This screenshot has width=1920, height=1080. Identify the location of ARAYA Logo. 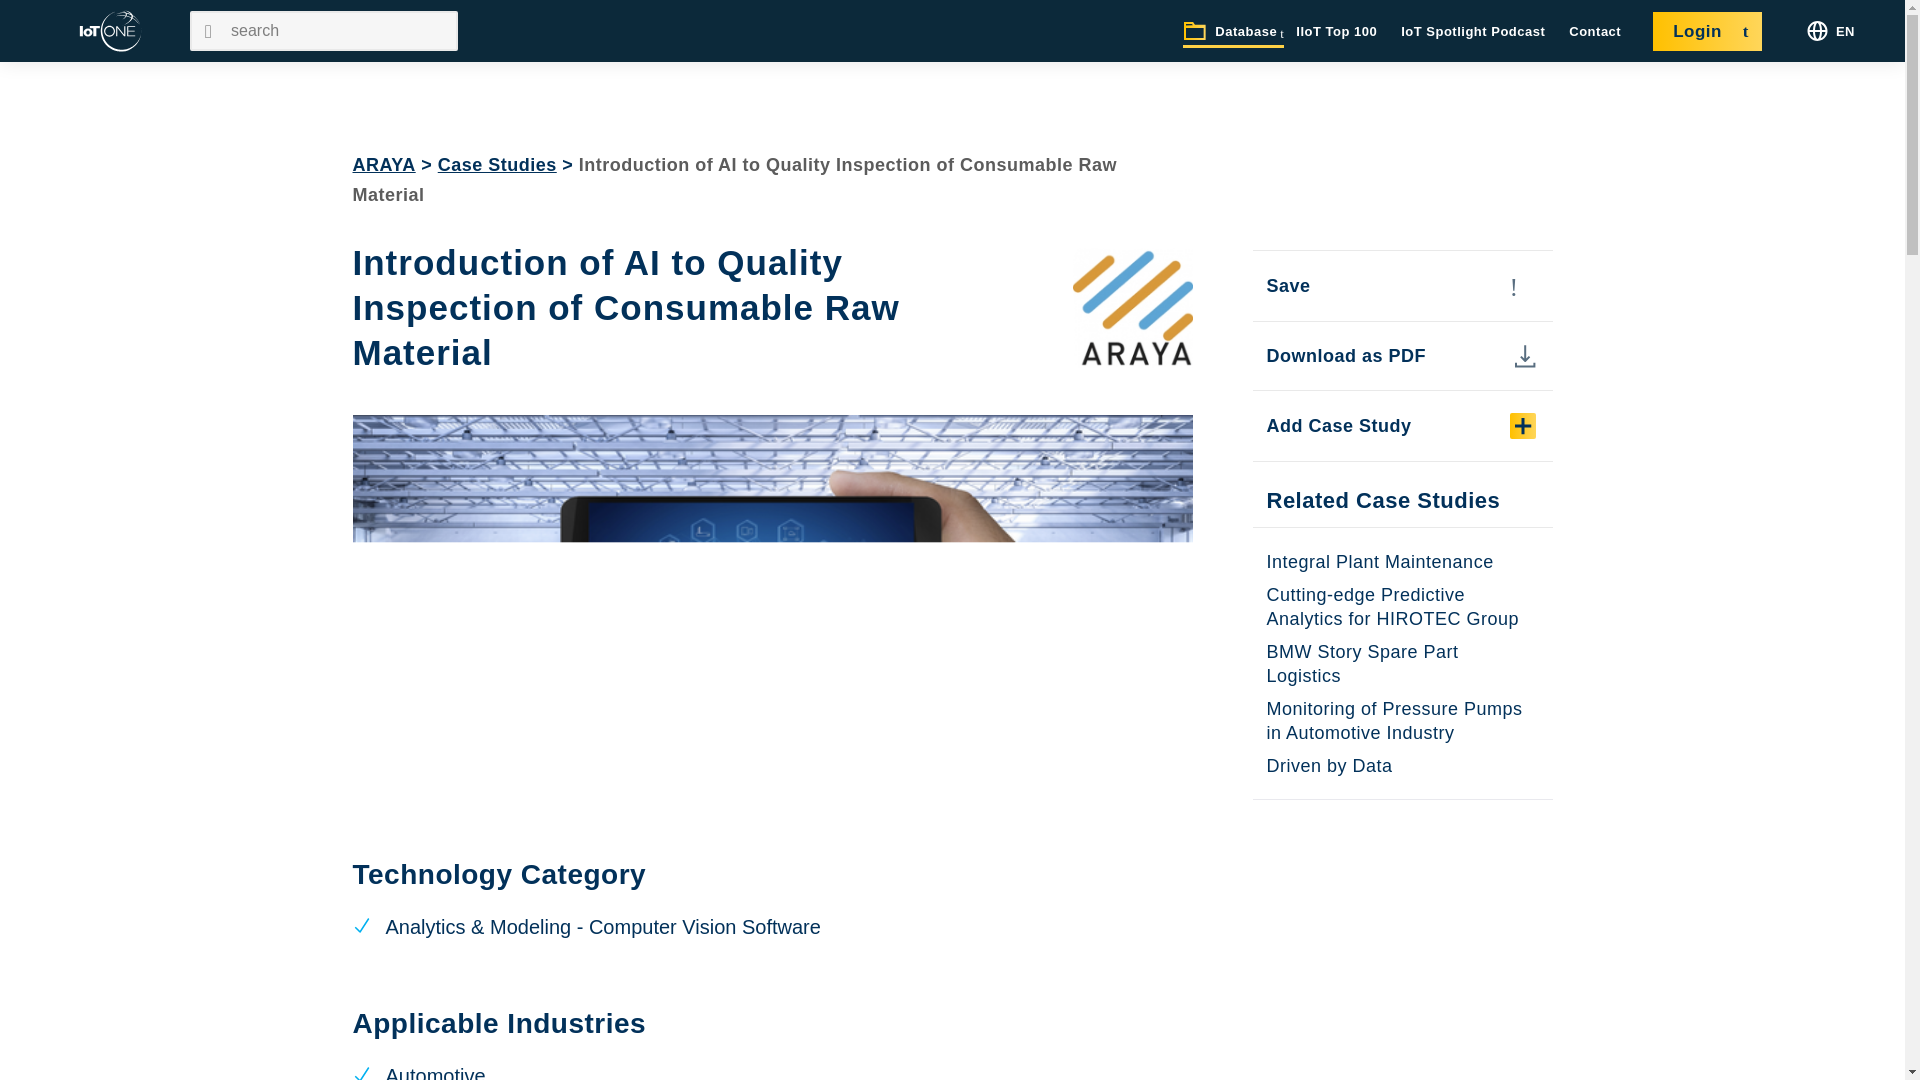
(1132, 308).